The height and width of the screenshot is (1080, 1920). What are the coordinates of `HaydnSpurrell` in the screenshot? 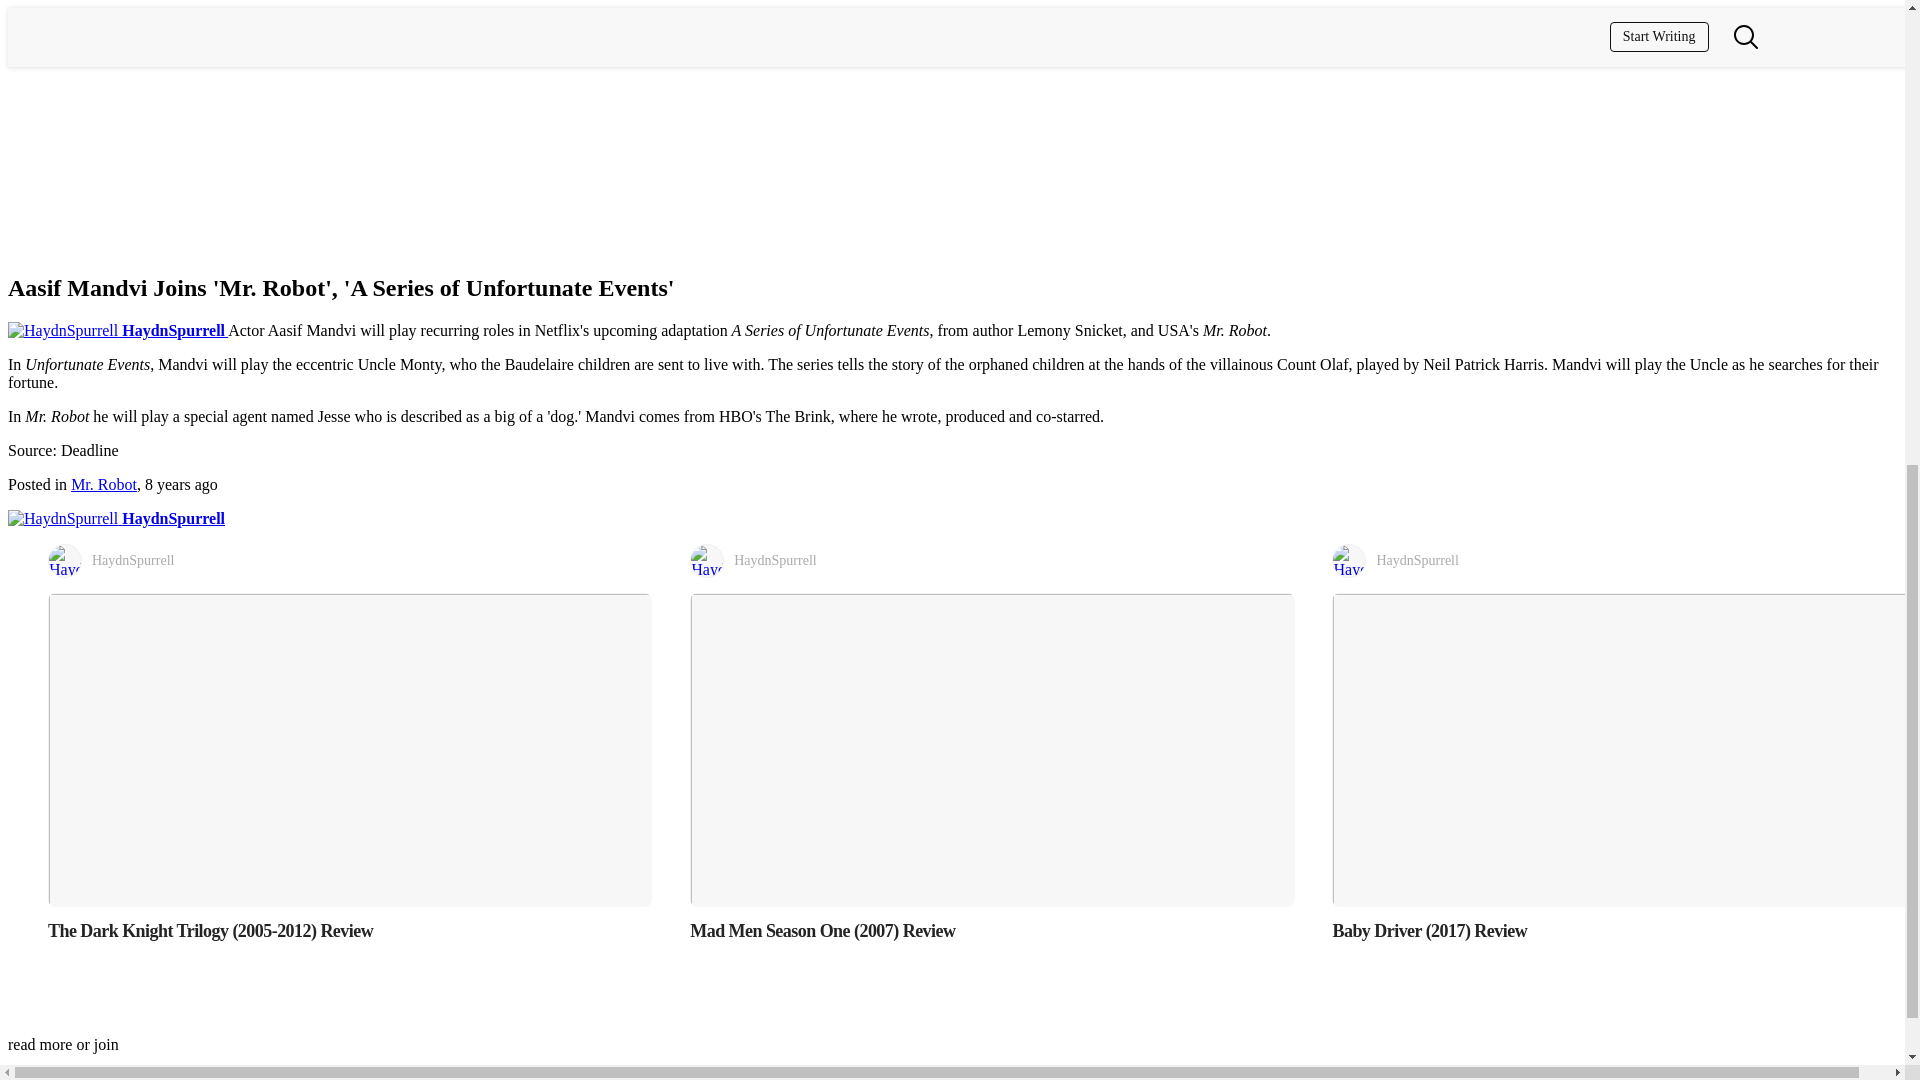 It's located at (116, 518).